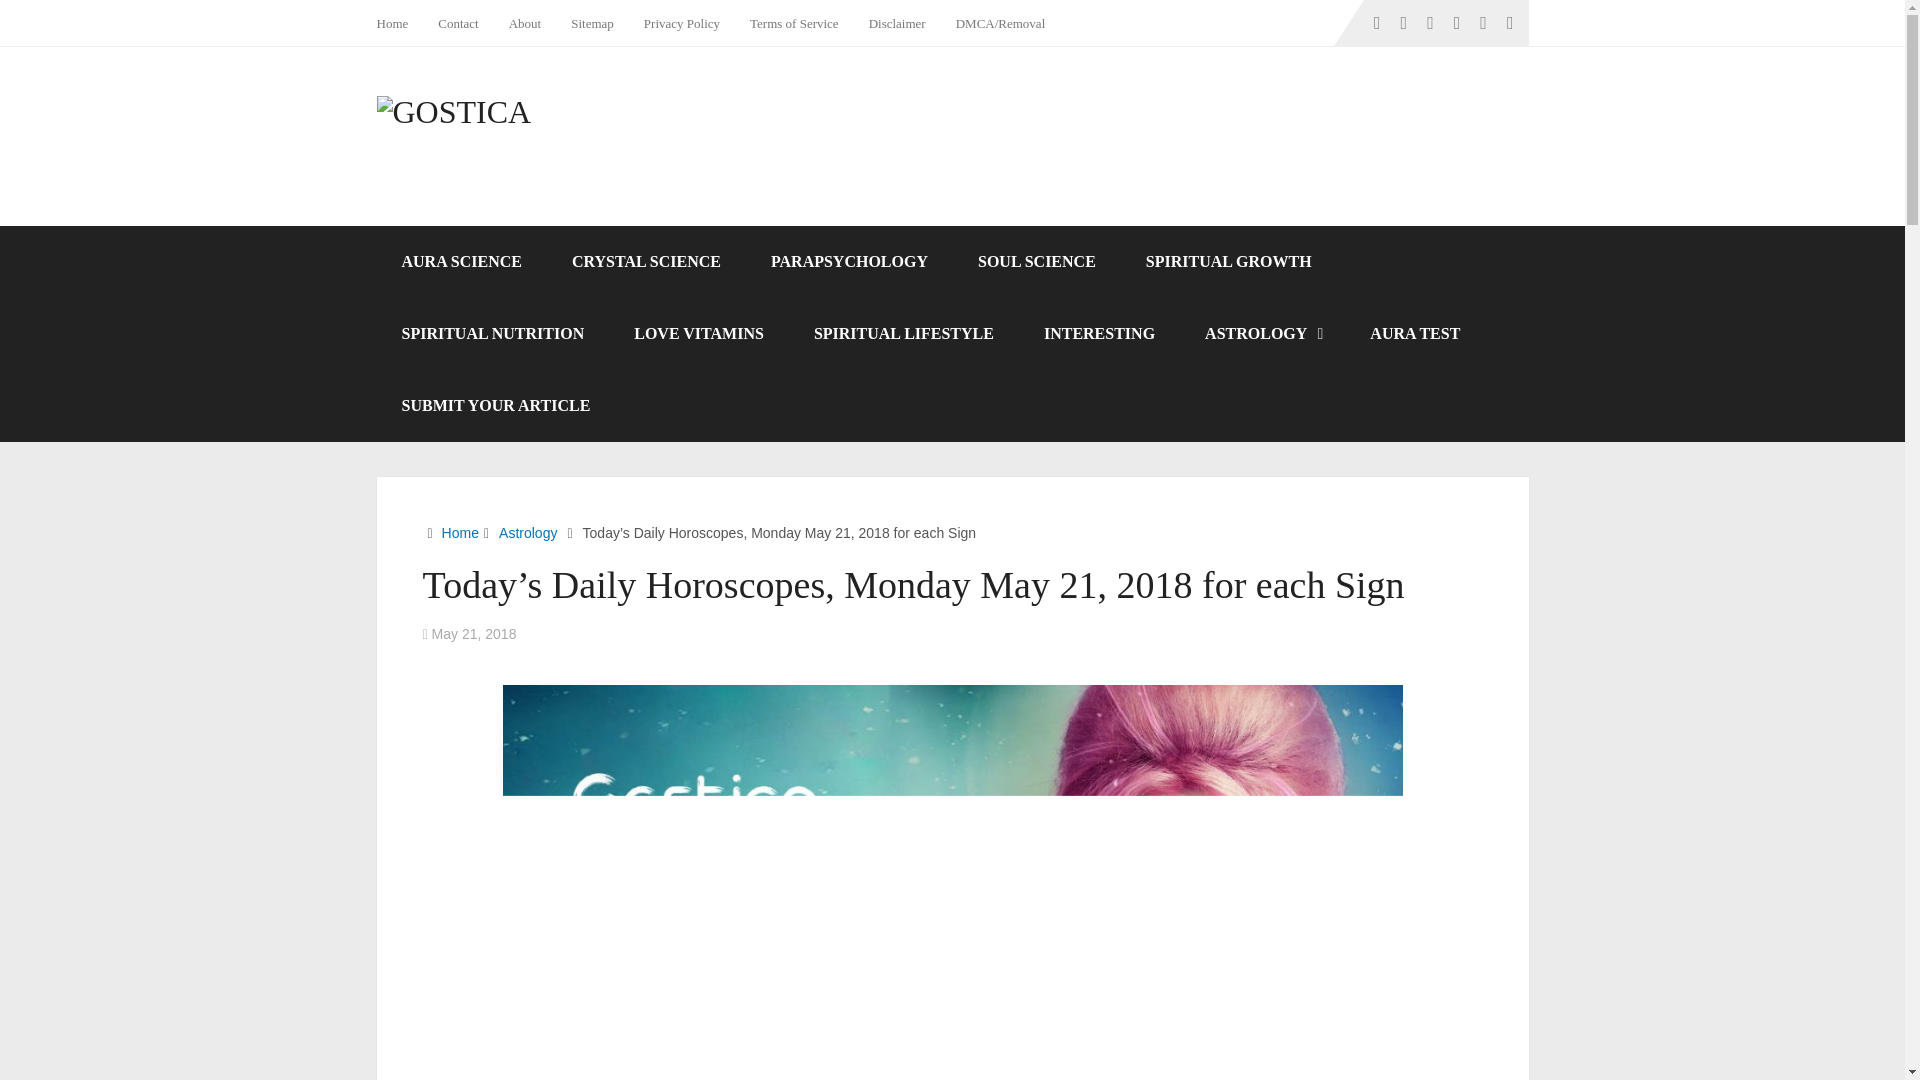 The height and width of the screenshot is (1080, 1920). Describe the element at coordinates (528, 532) in the screenshot. I see `Astrology` at that location.